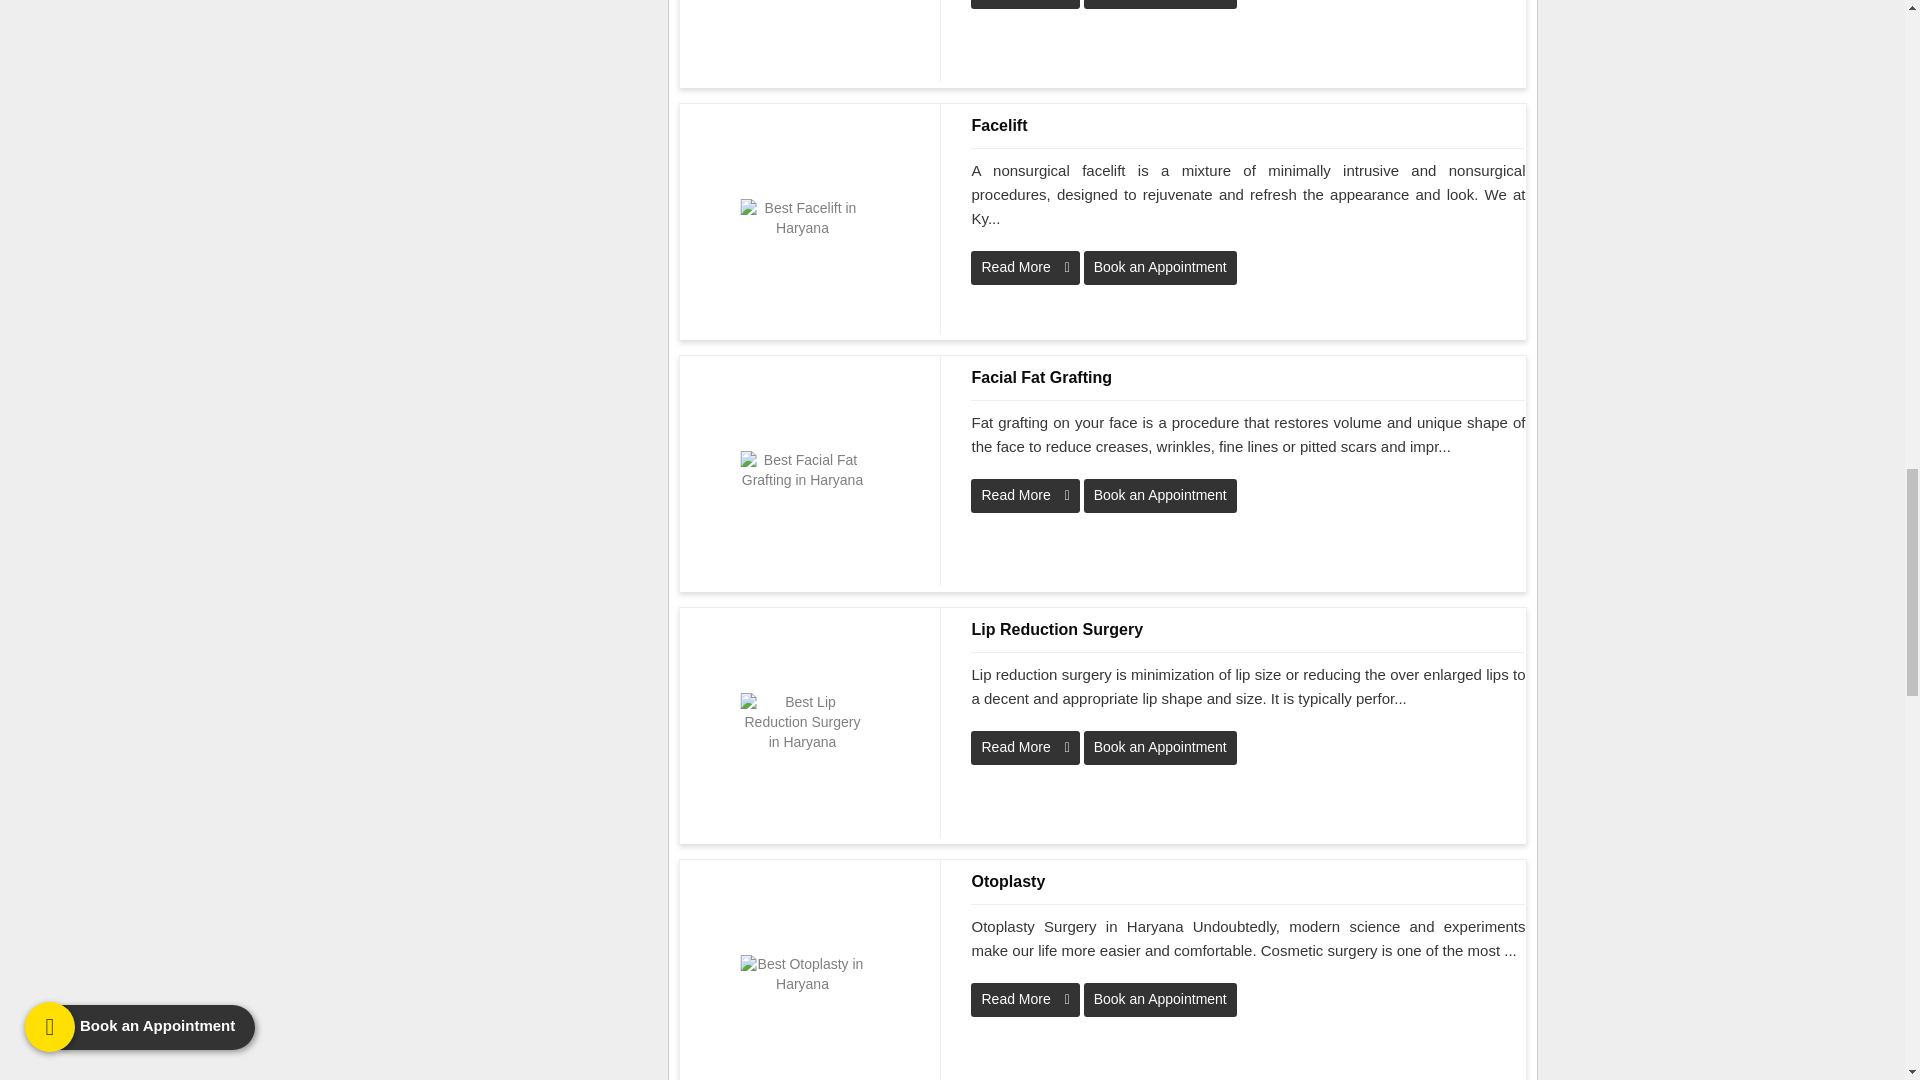 The height and width of the screenshot is (1080, 1920). What do you see at coordinates (1025, 268) in the screenshot?
I see `Read More` at bounding box center [1025, 268].